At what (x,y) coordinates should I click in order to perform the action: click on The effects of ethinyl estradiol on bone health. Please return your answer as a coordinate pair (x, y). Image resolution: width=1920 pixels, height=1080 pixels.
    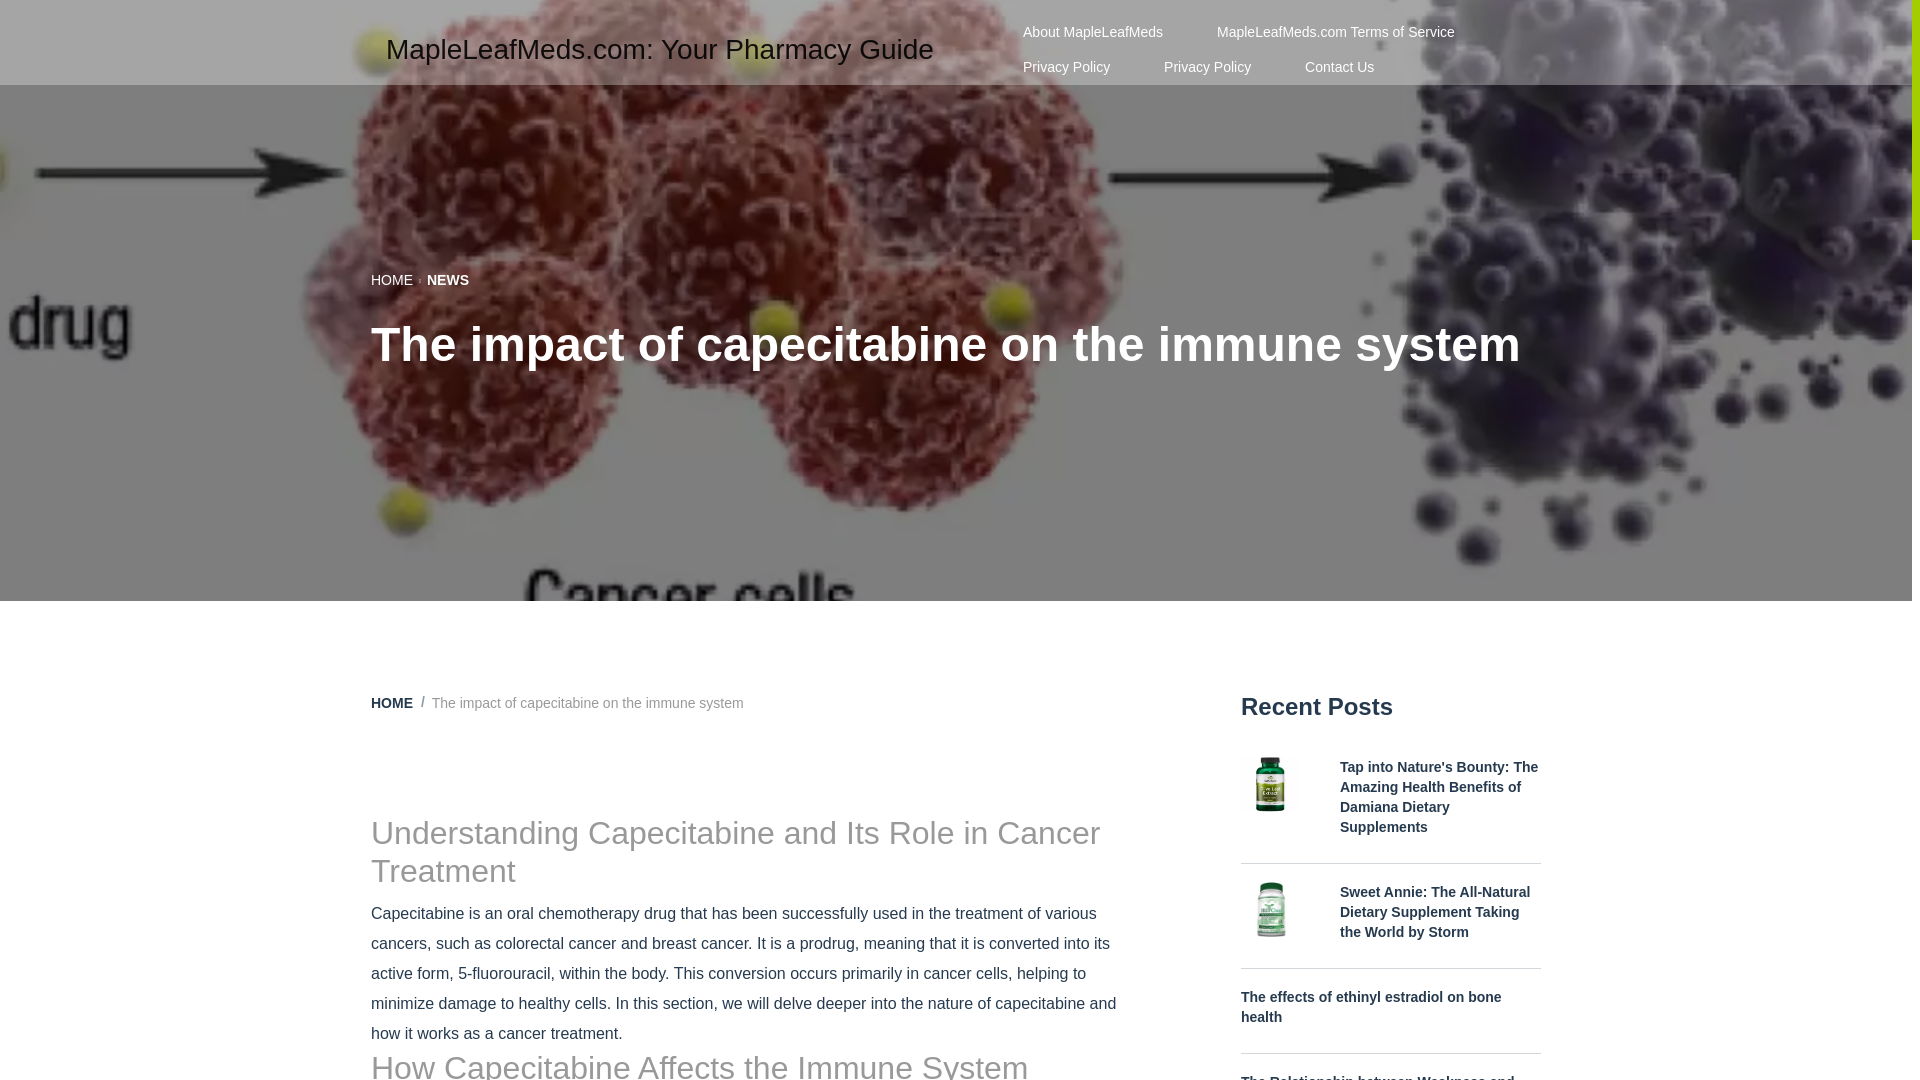
    Looking at the image, I should click on (1390, 1007).